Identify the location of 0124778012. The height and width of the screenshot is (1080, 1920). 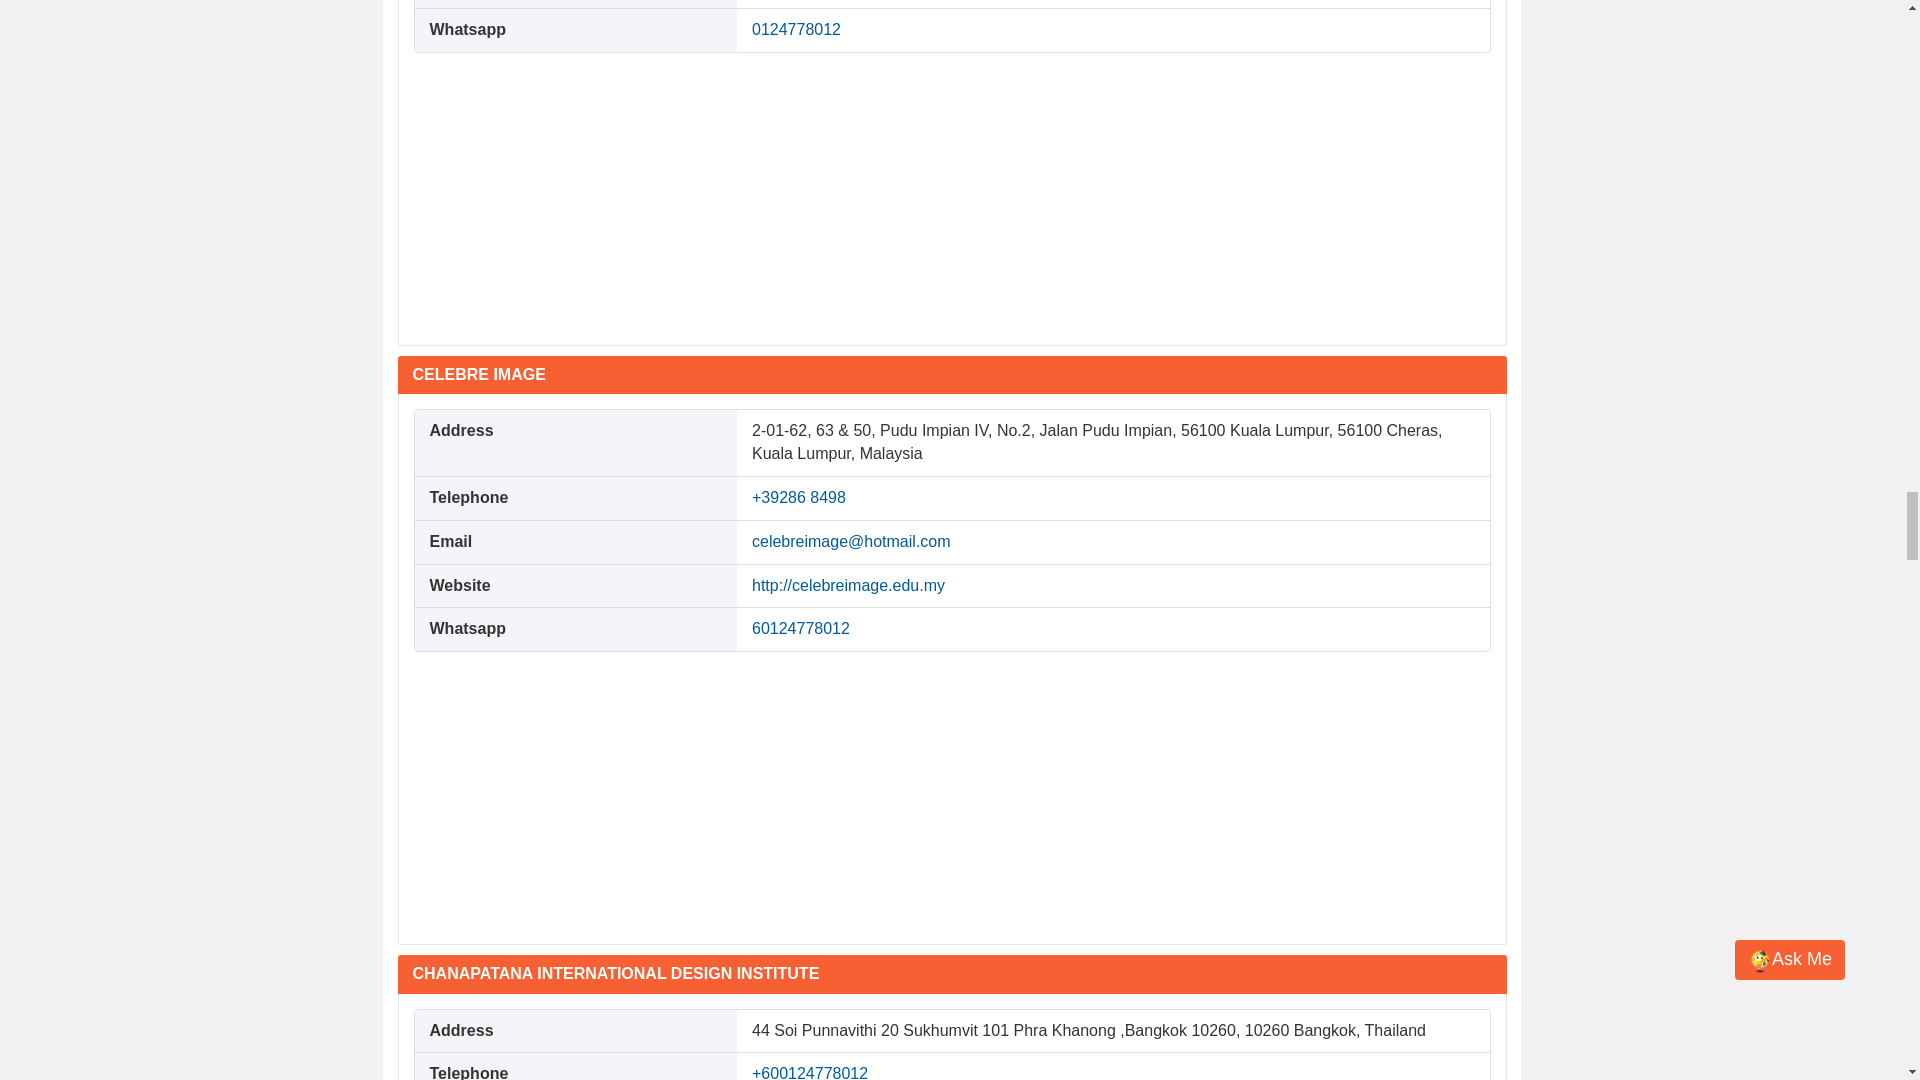
(796, 28).